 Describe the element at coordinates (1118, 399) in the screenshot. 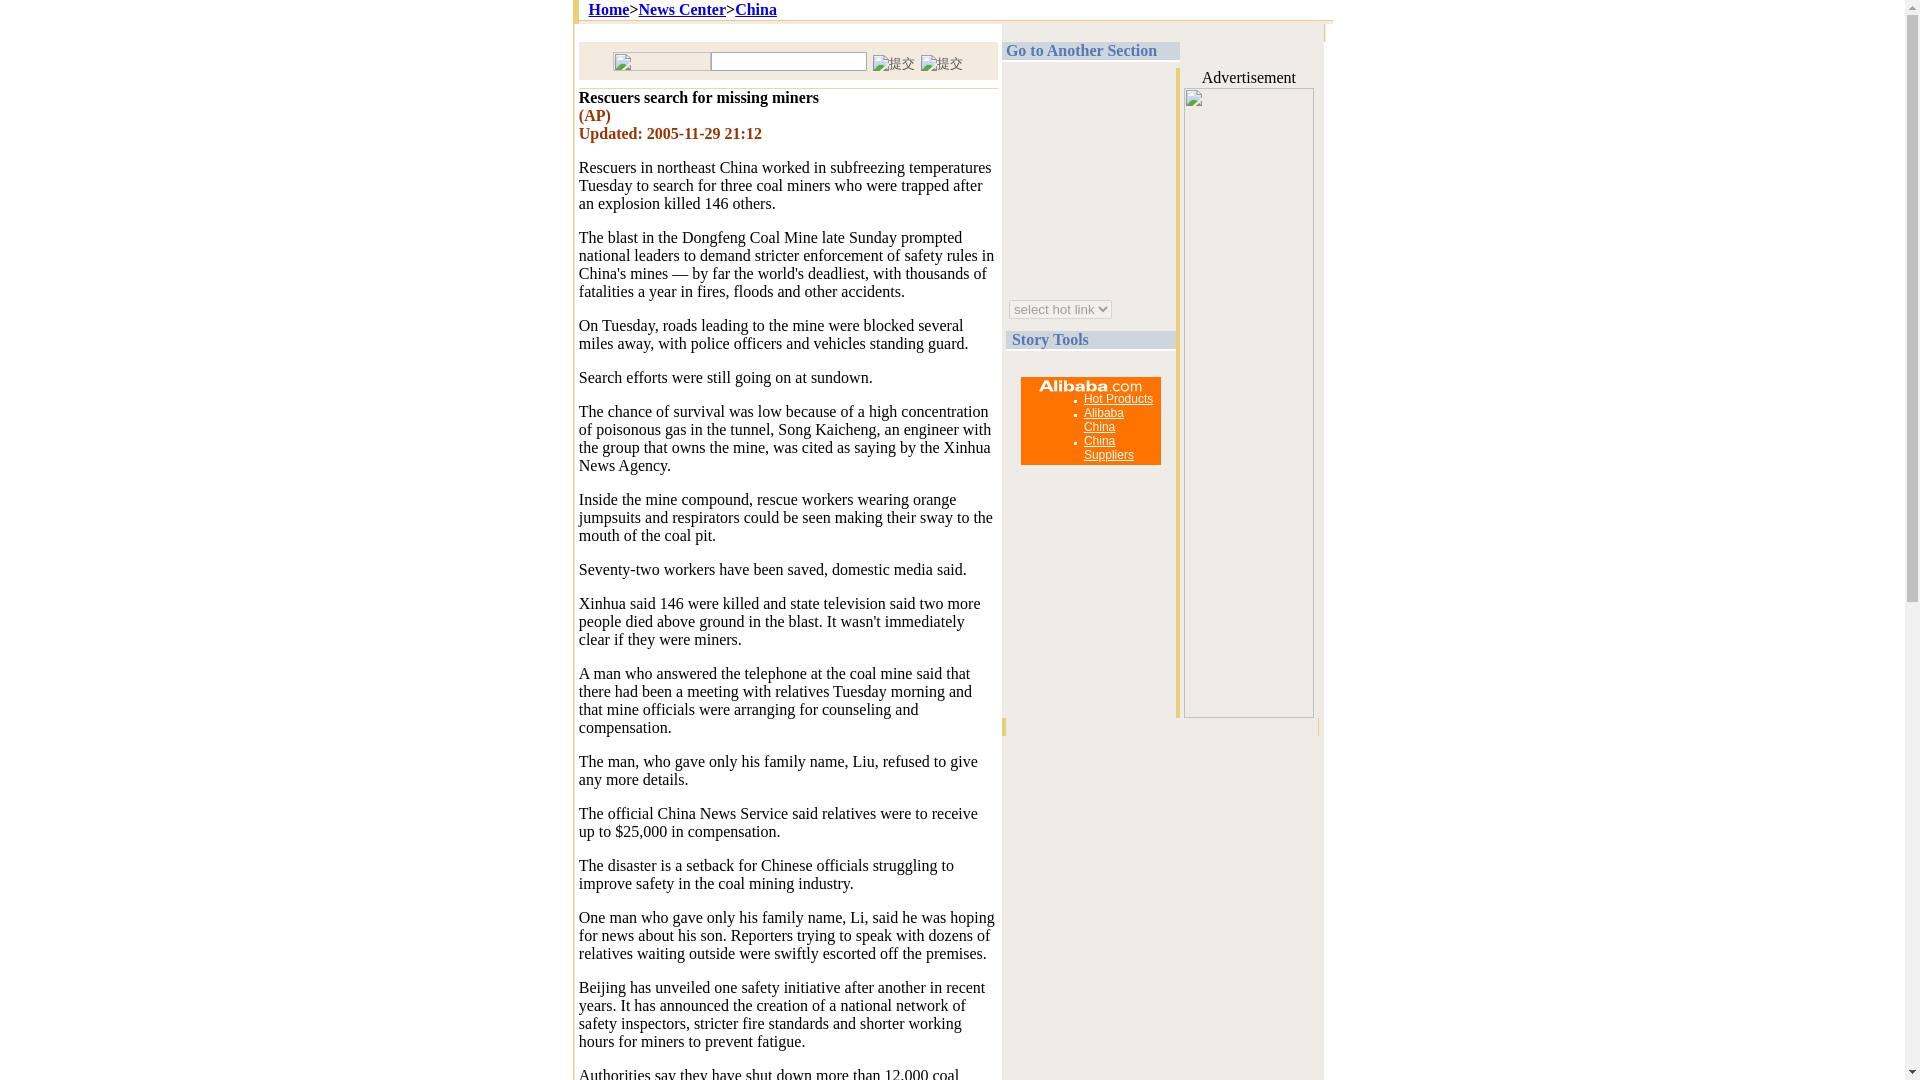

I see `Hot Products` at that location.